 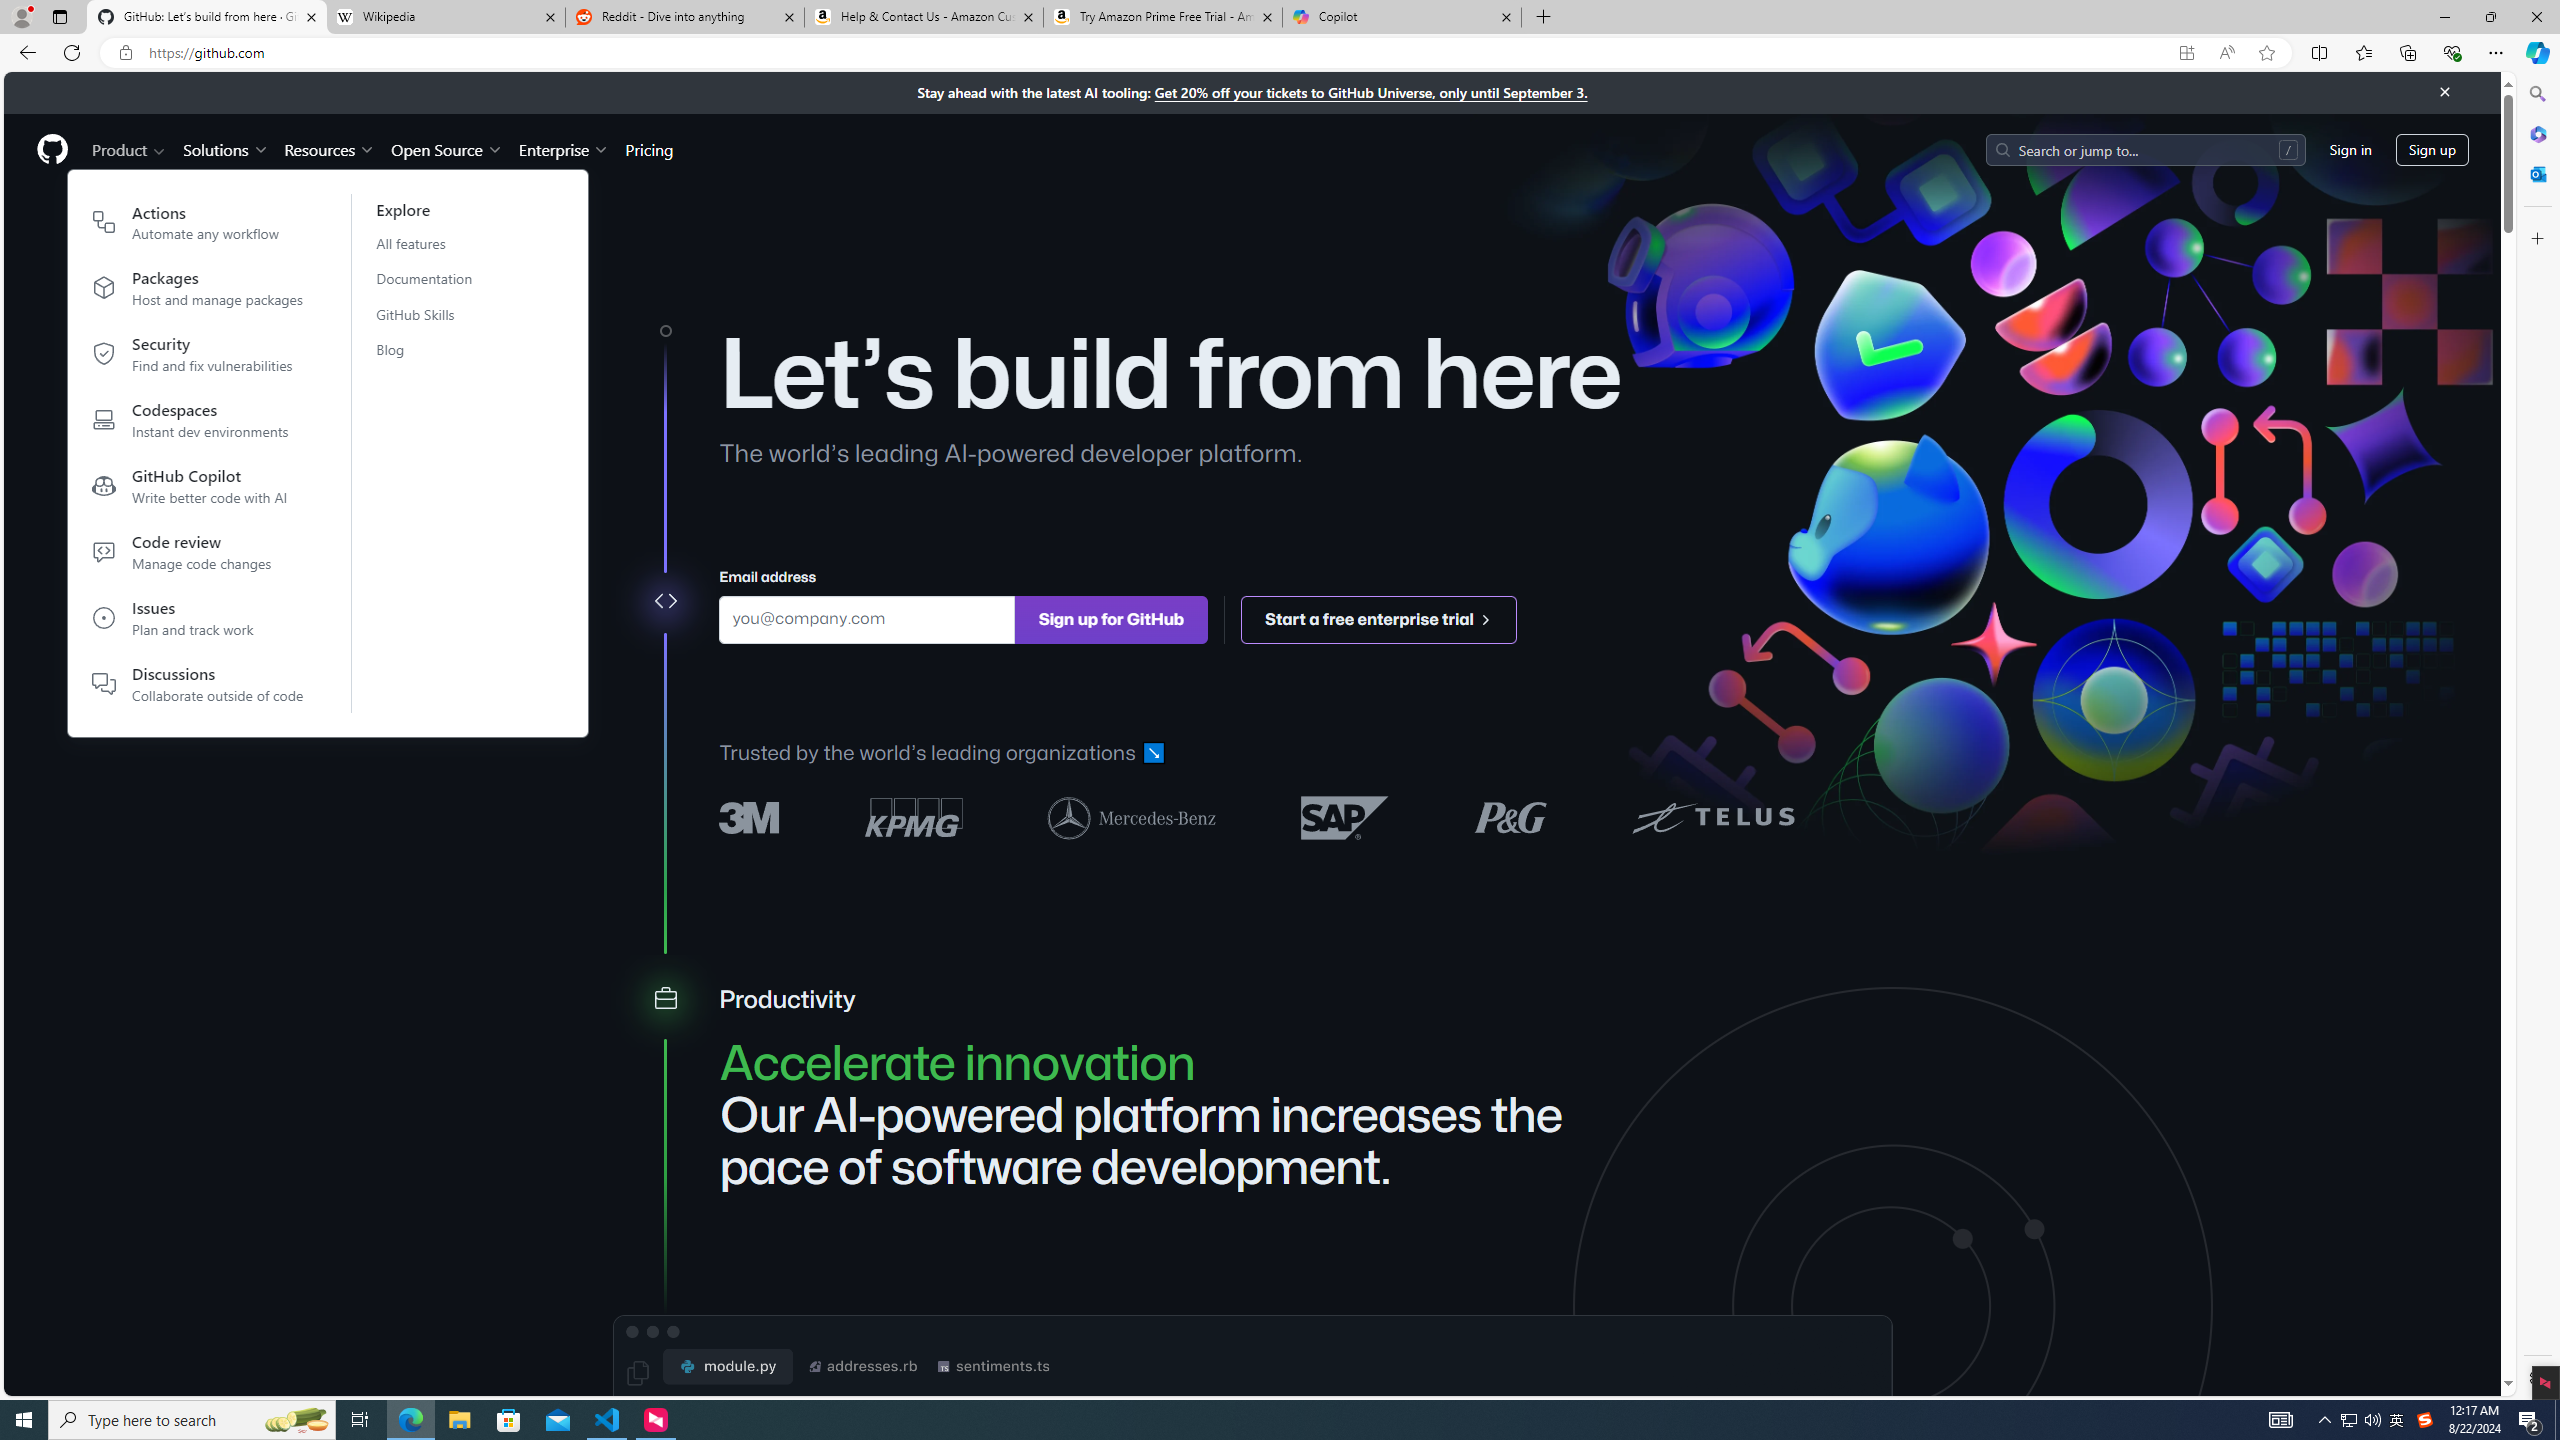 What do you see at coordinates (225, 149) in the screenshot?
I see `Solutions` at bounding box center [225, 149].